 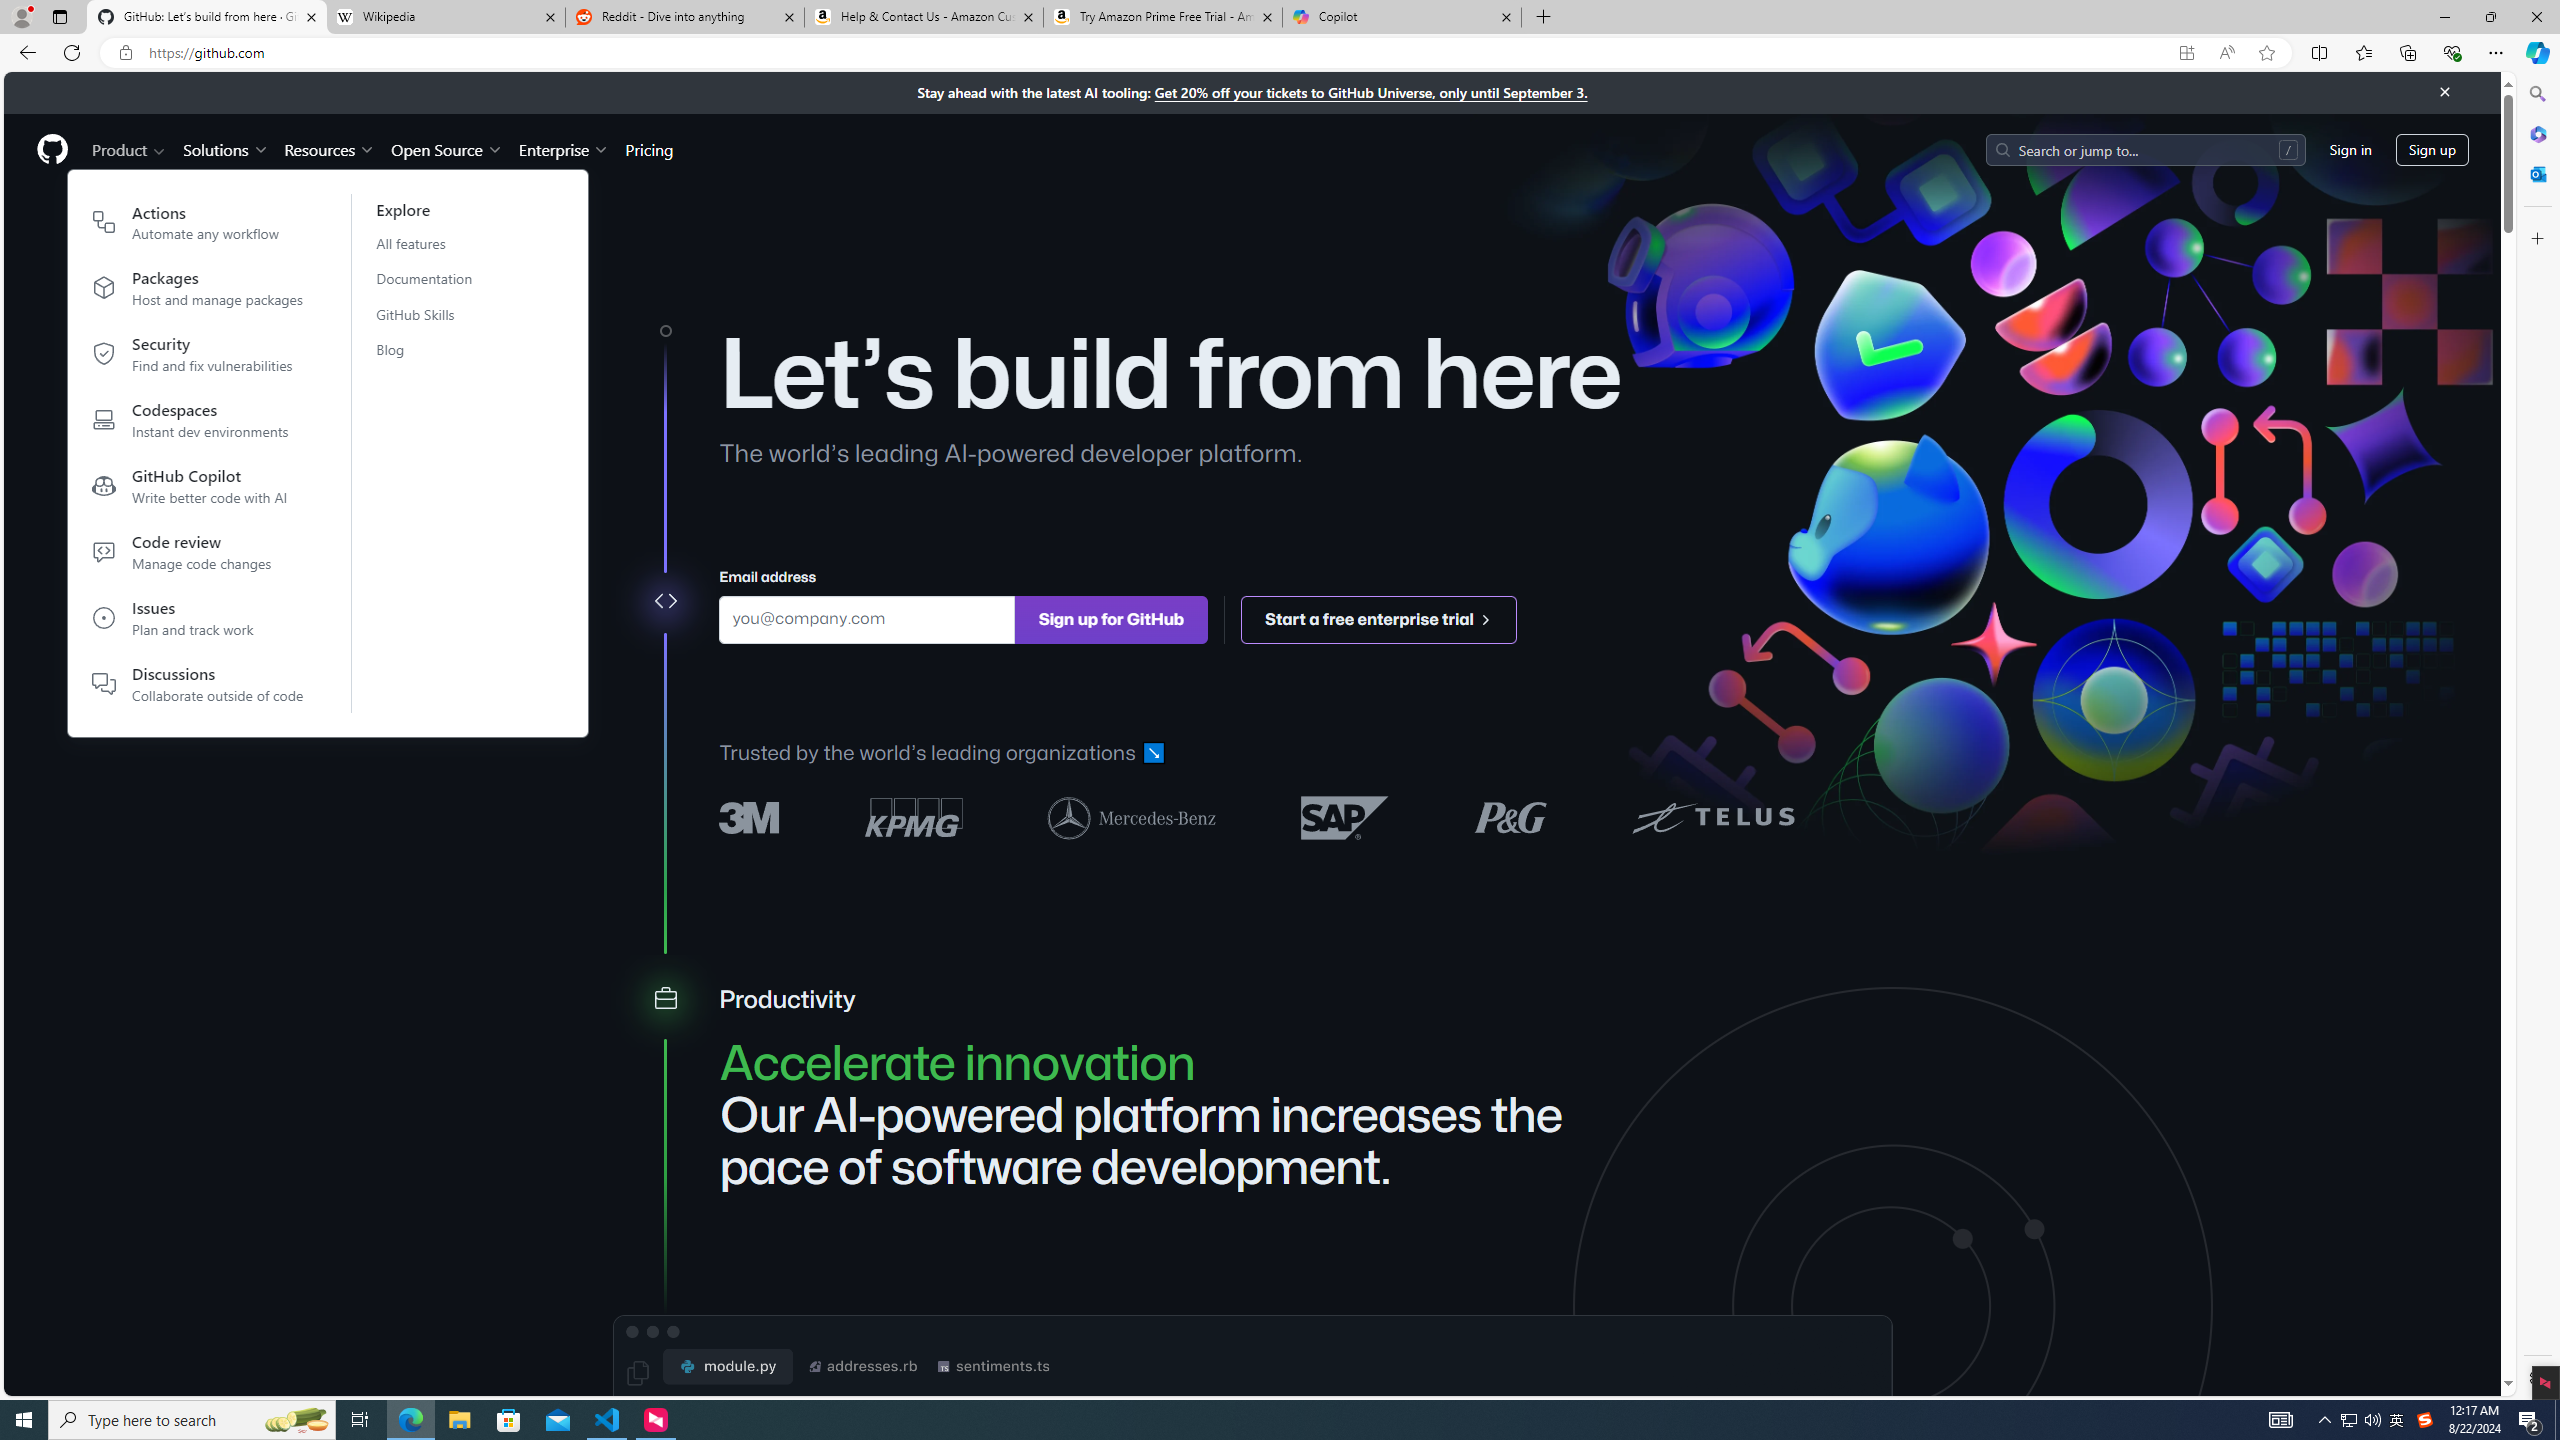 What do you see at coordinates (225, 149) in the screenshot?
I see `Solutions` at bounding box center [225, 149].